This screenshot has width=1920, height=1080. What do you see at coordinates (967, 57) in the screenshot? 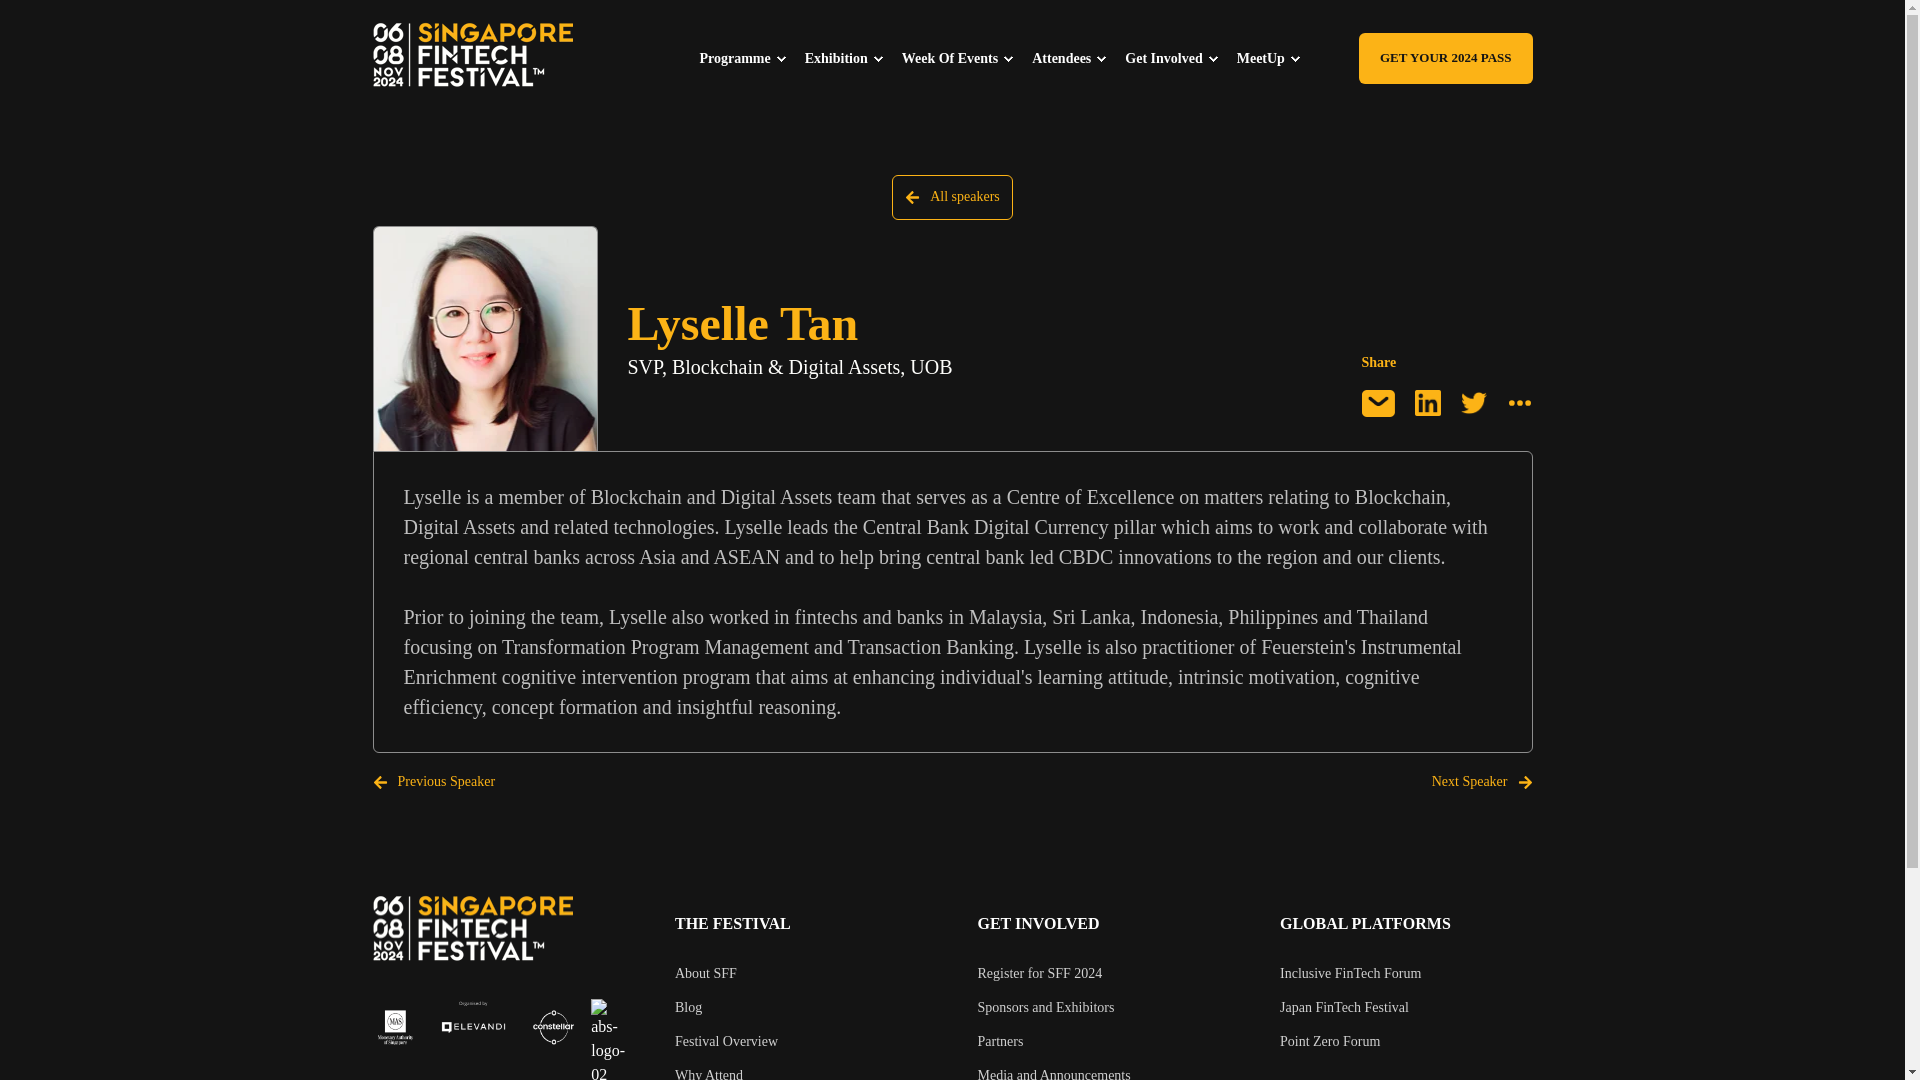
I see `Week Of Events` at bounding box center [967, 57].